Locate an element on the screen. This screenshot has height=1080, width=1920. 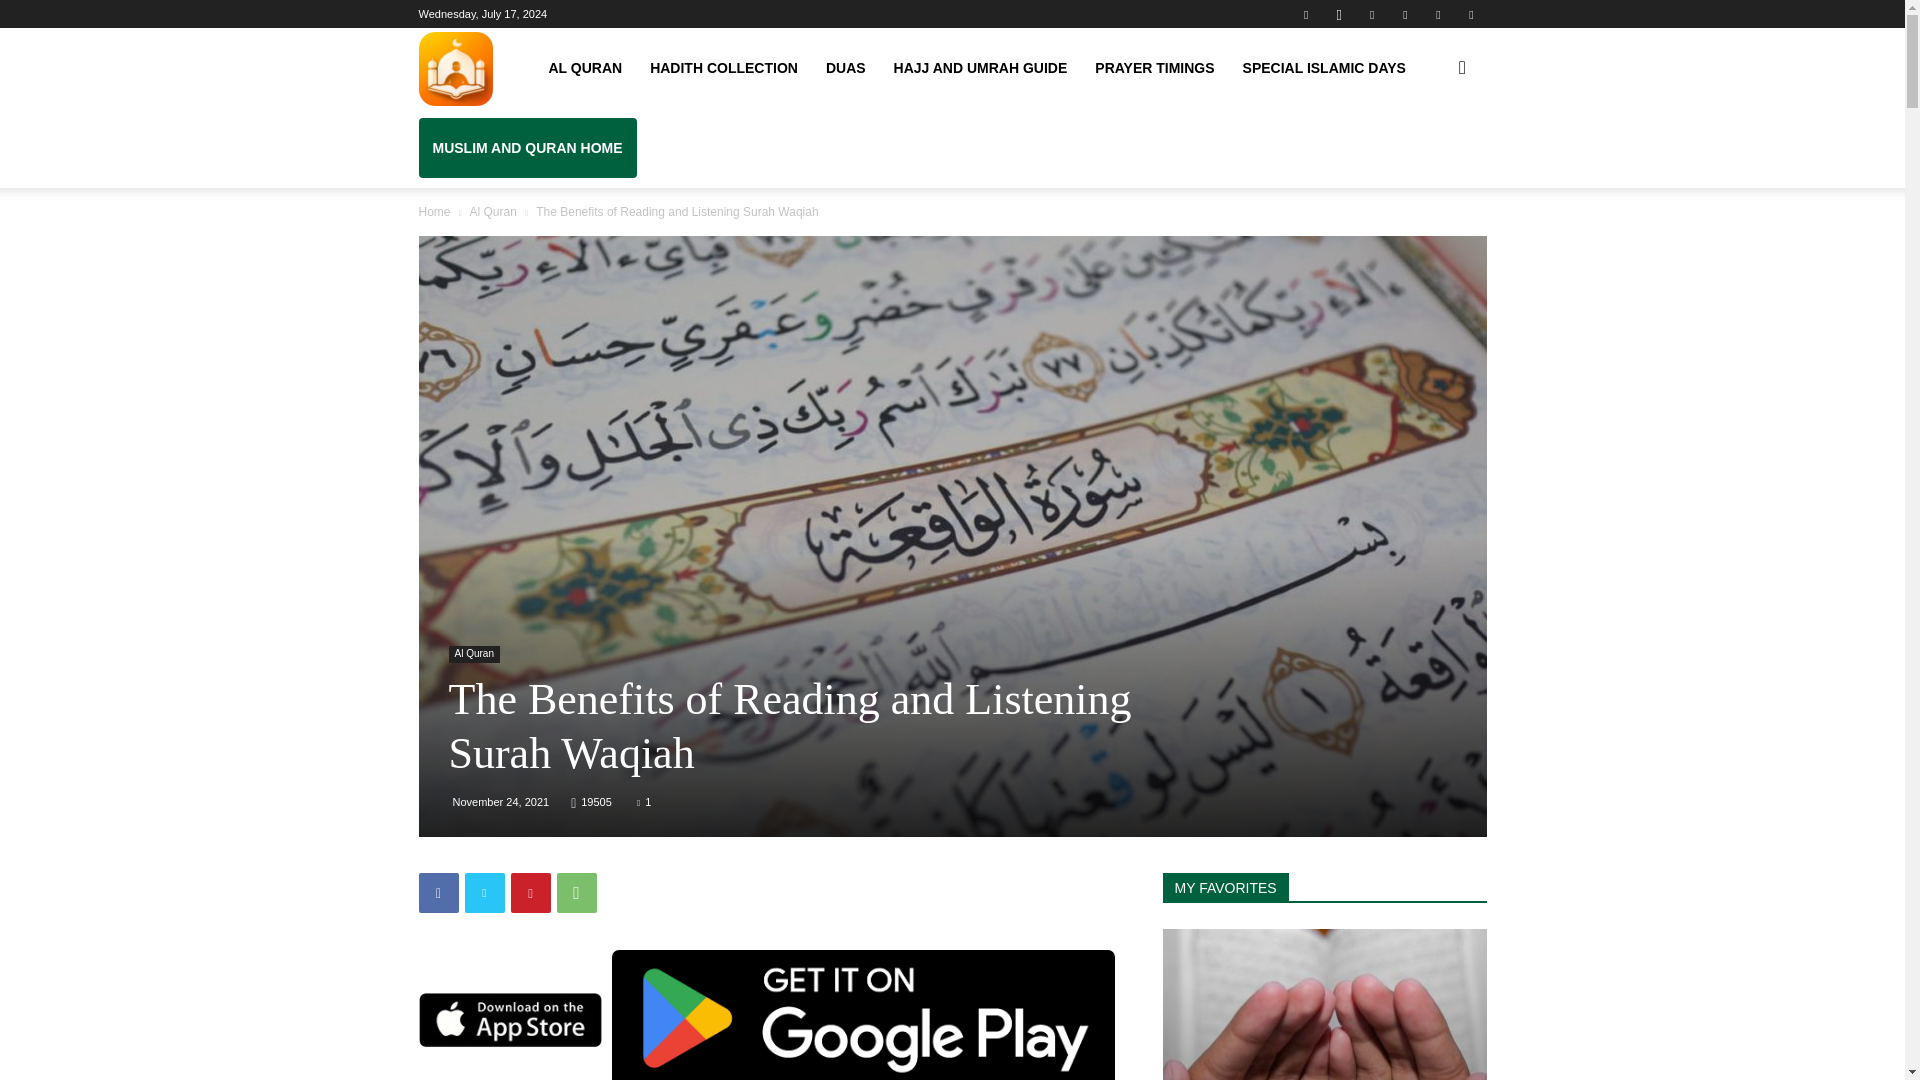
Home is located at coordinates (434, 212).